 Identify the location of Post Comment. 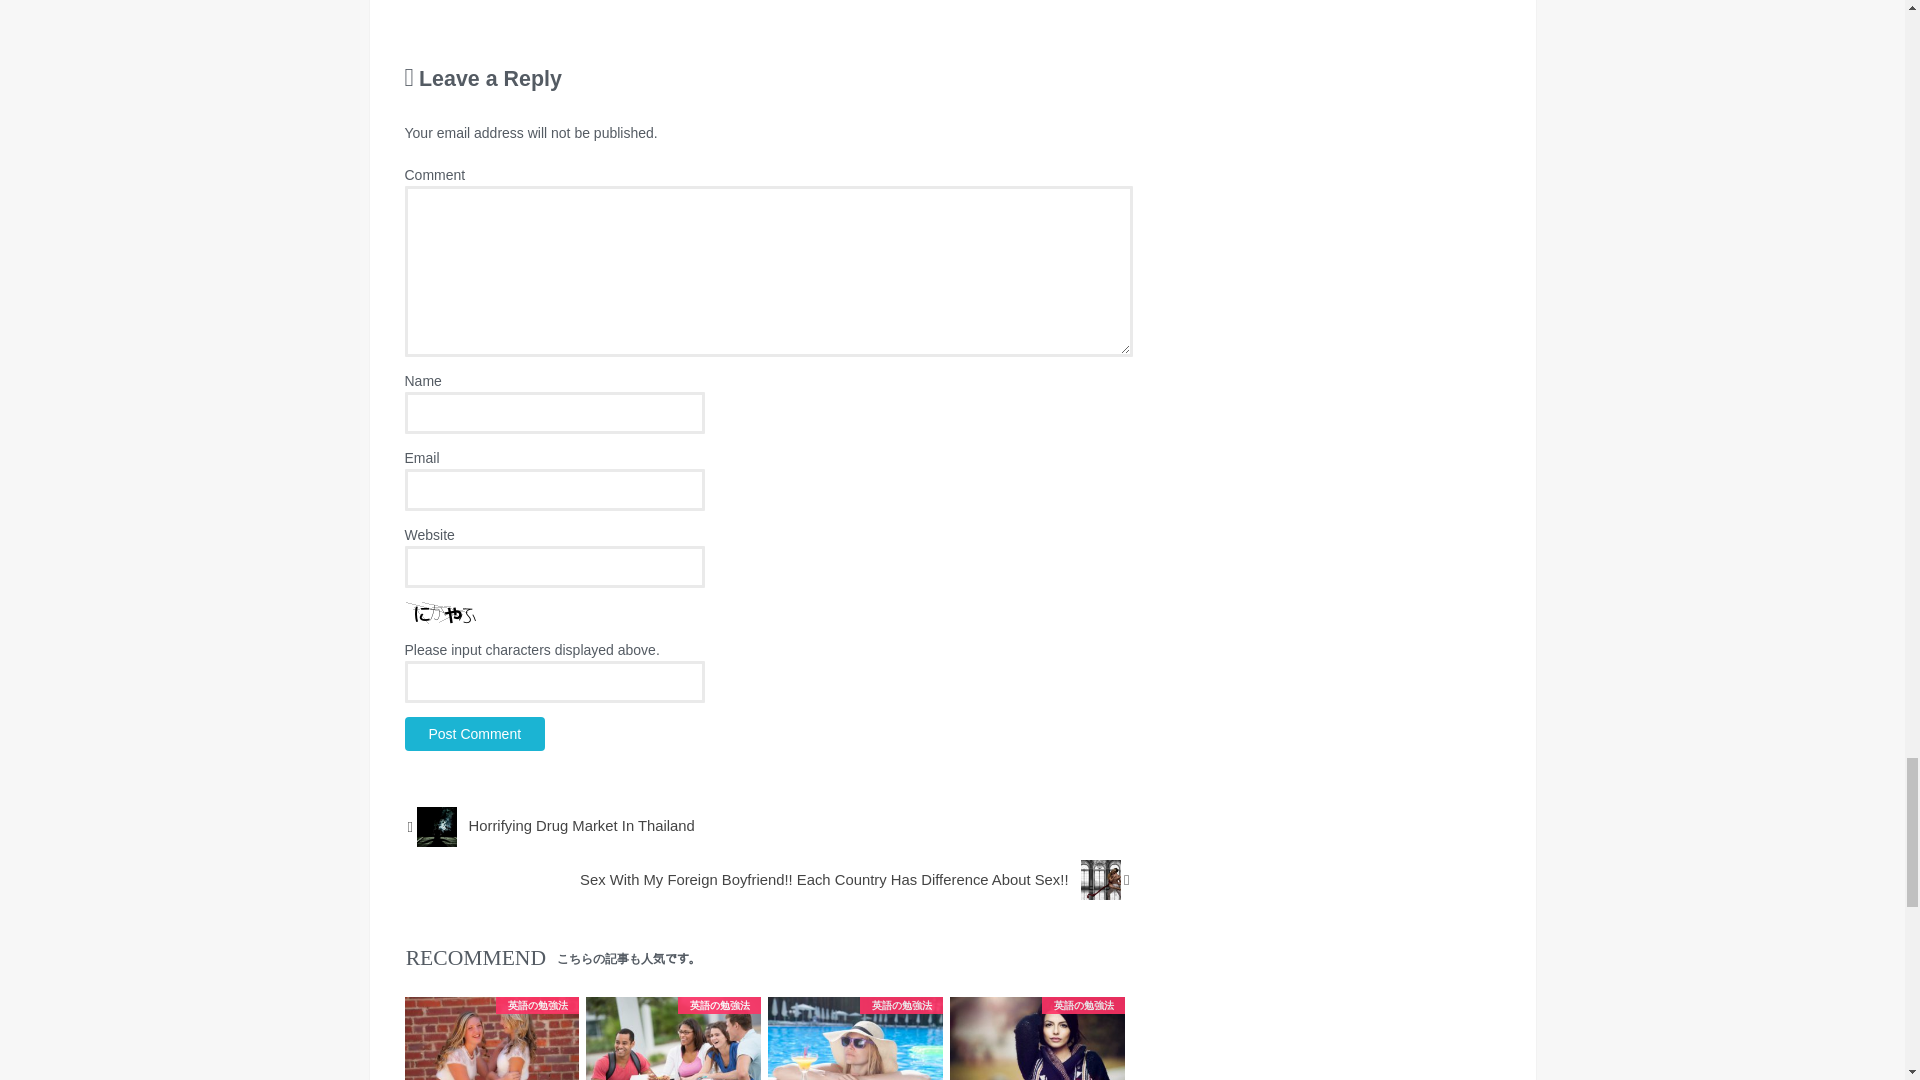
(474, 734).